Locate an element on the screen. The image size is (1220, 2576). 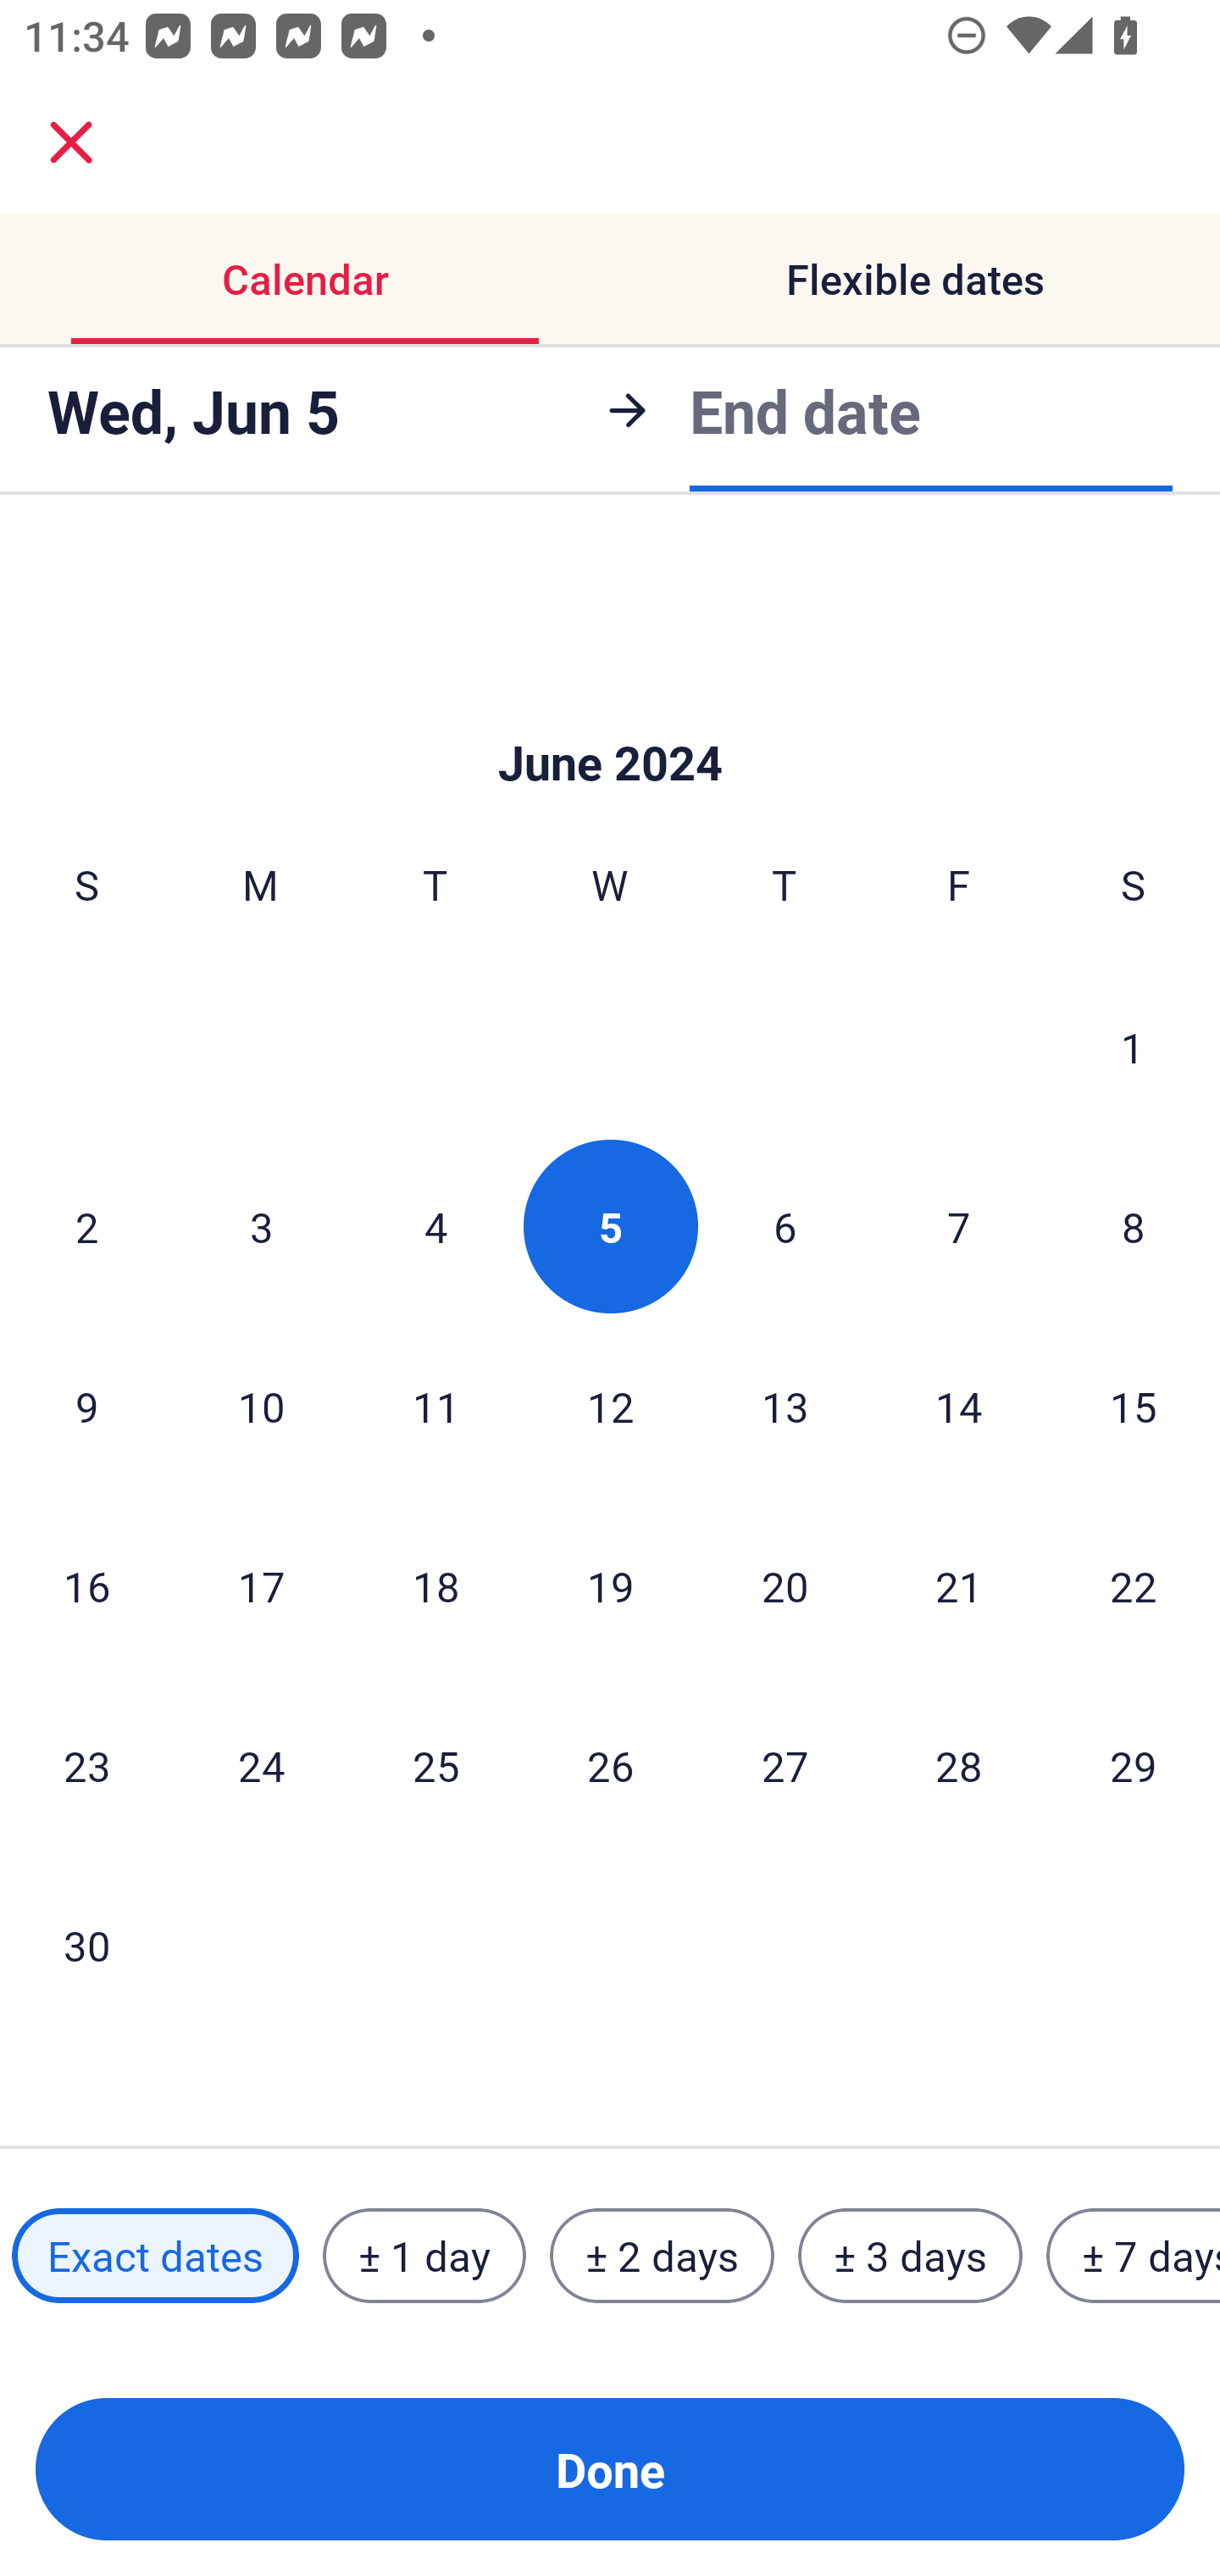
27 Thursday, June 27, 2024 is located at coordinates (785, 1766).